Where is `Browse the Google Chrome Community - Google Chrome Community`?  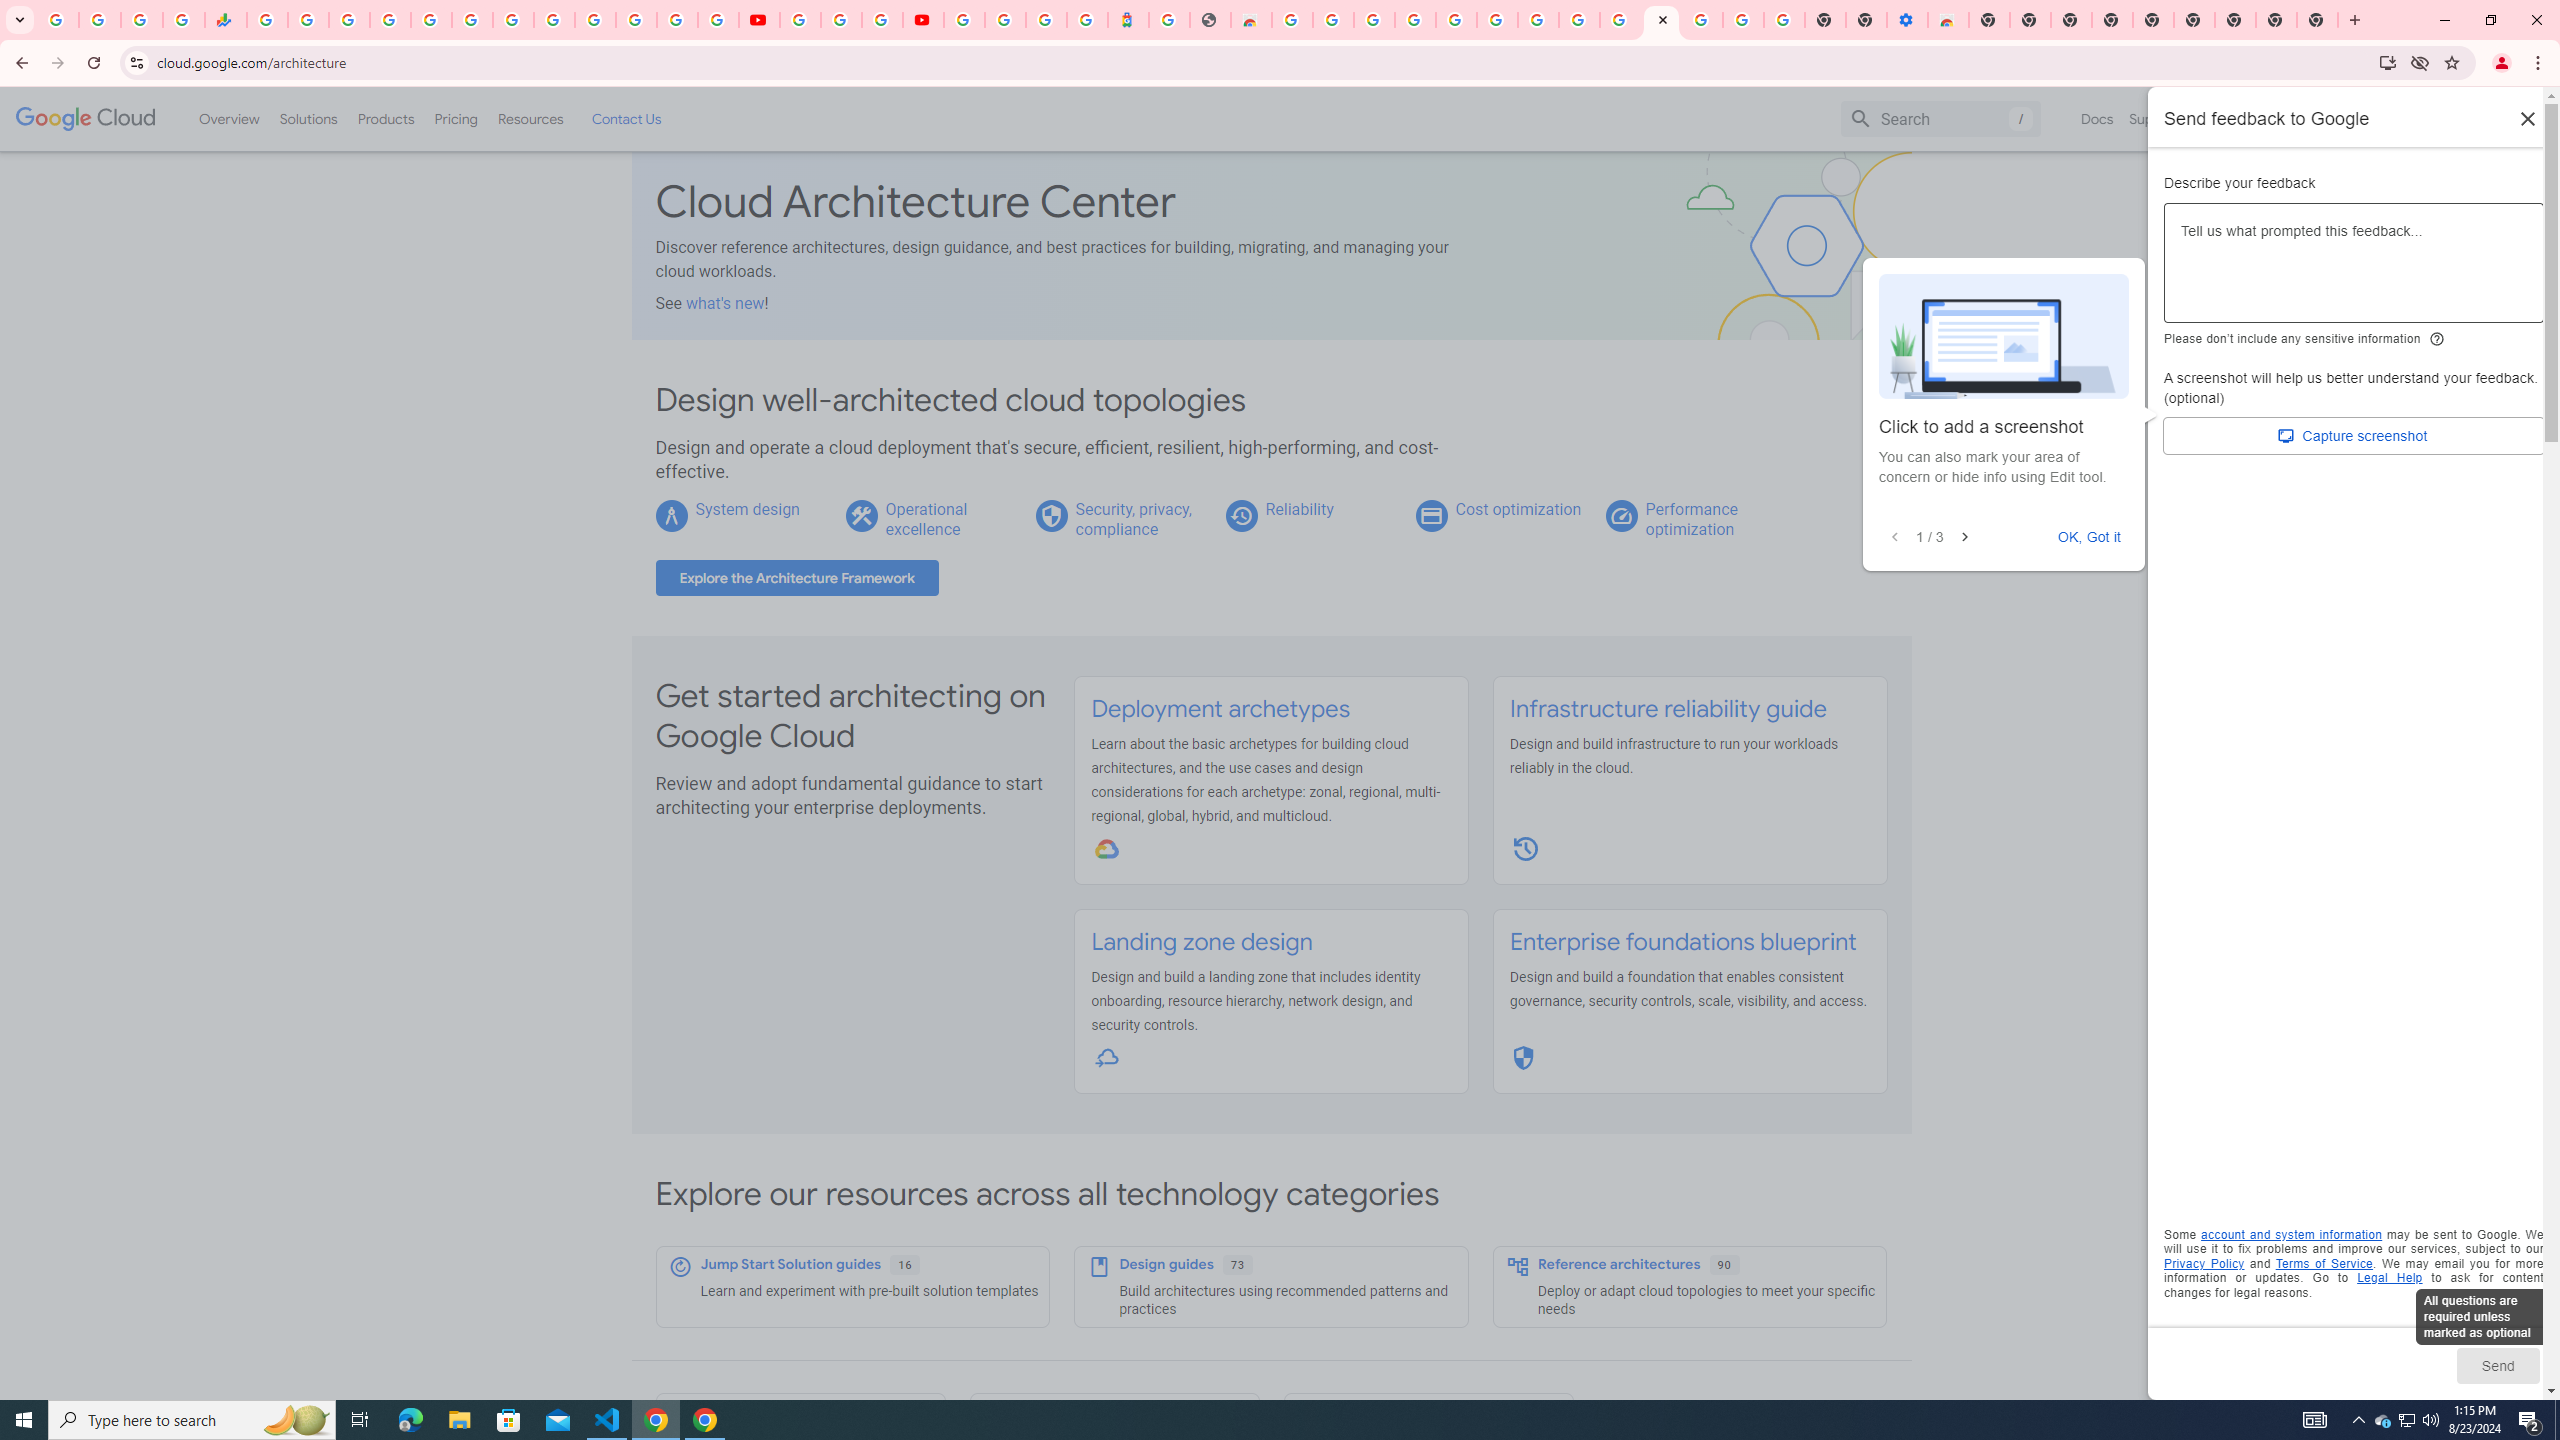
Browse the Google Chrome Community - Google Chrome Community is located at coordinates (1620, 20).